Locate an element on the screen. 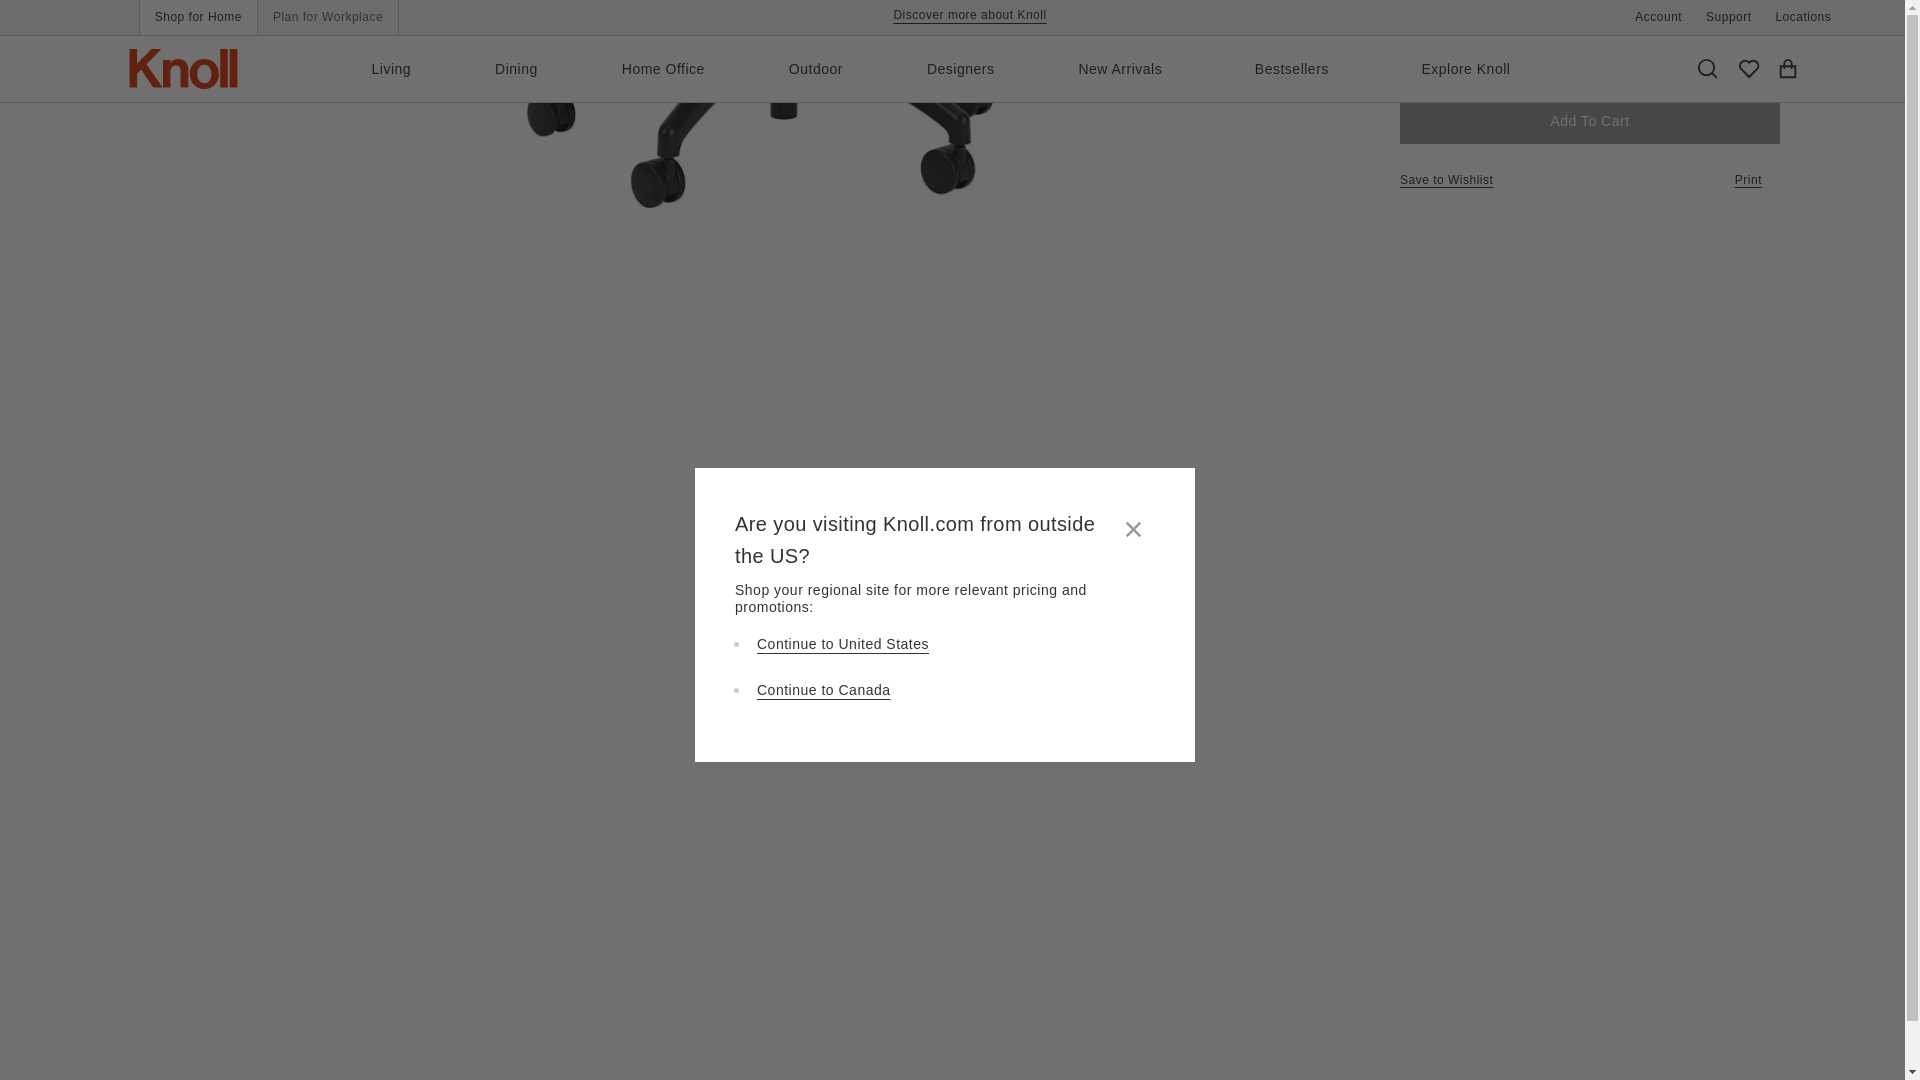 The height and width of the screenshot is (1080, 1920). 1 is located at coordinates (1709, 12).